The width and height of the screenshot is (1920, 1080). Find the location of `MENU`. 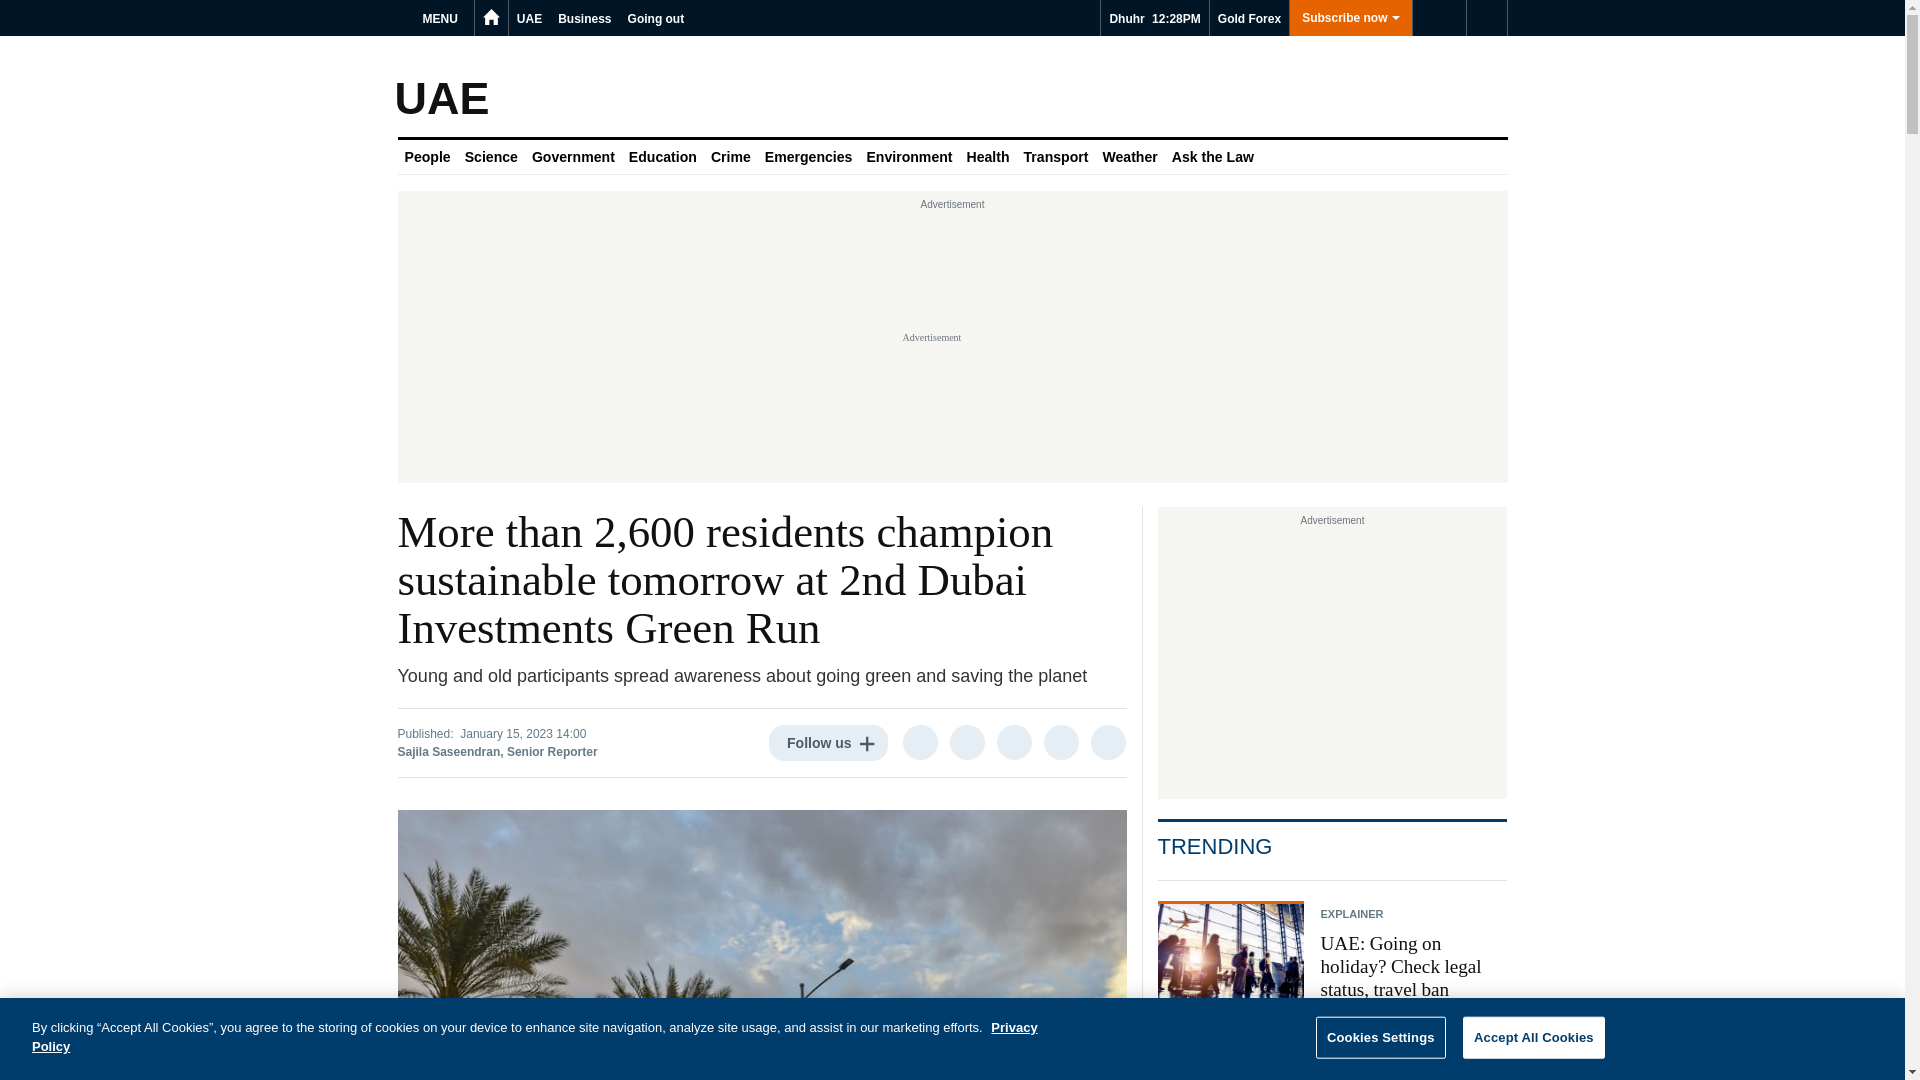

MENU is located at coordinates (443, 18).